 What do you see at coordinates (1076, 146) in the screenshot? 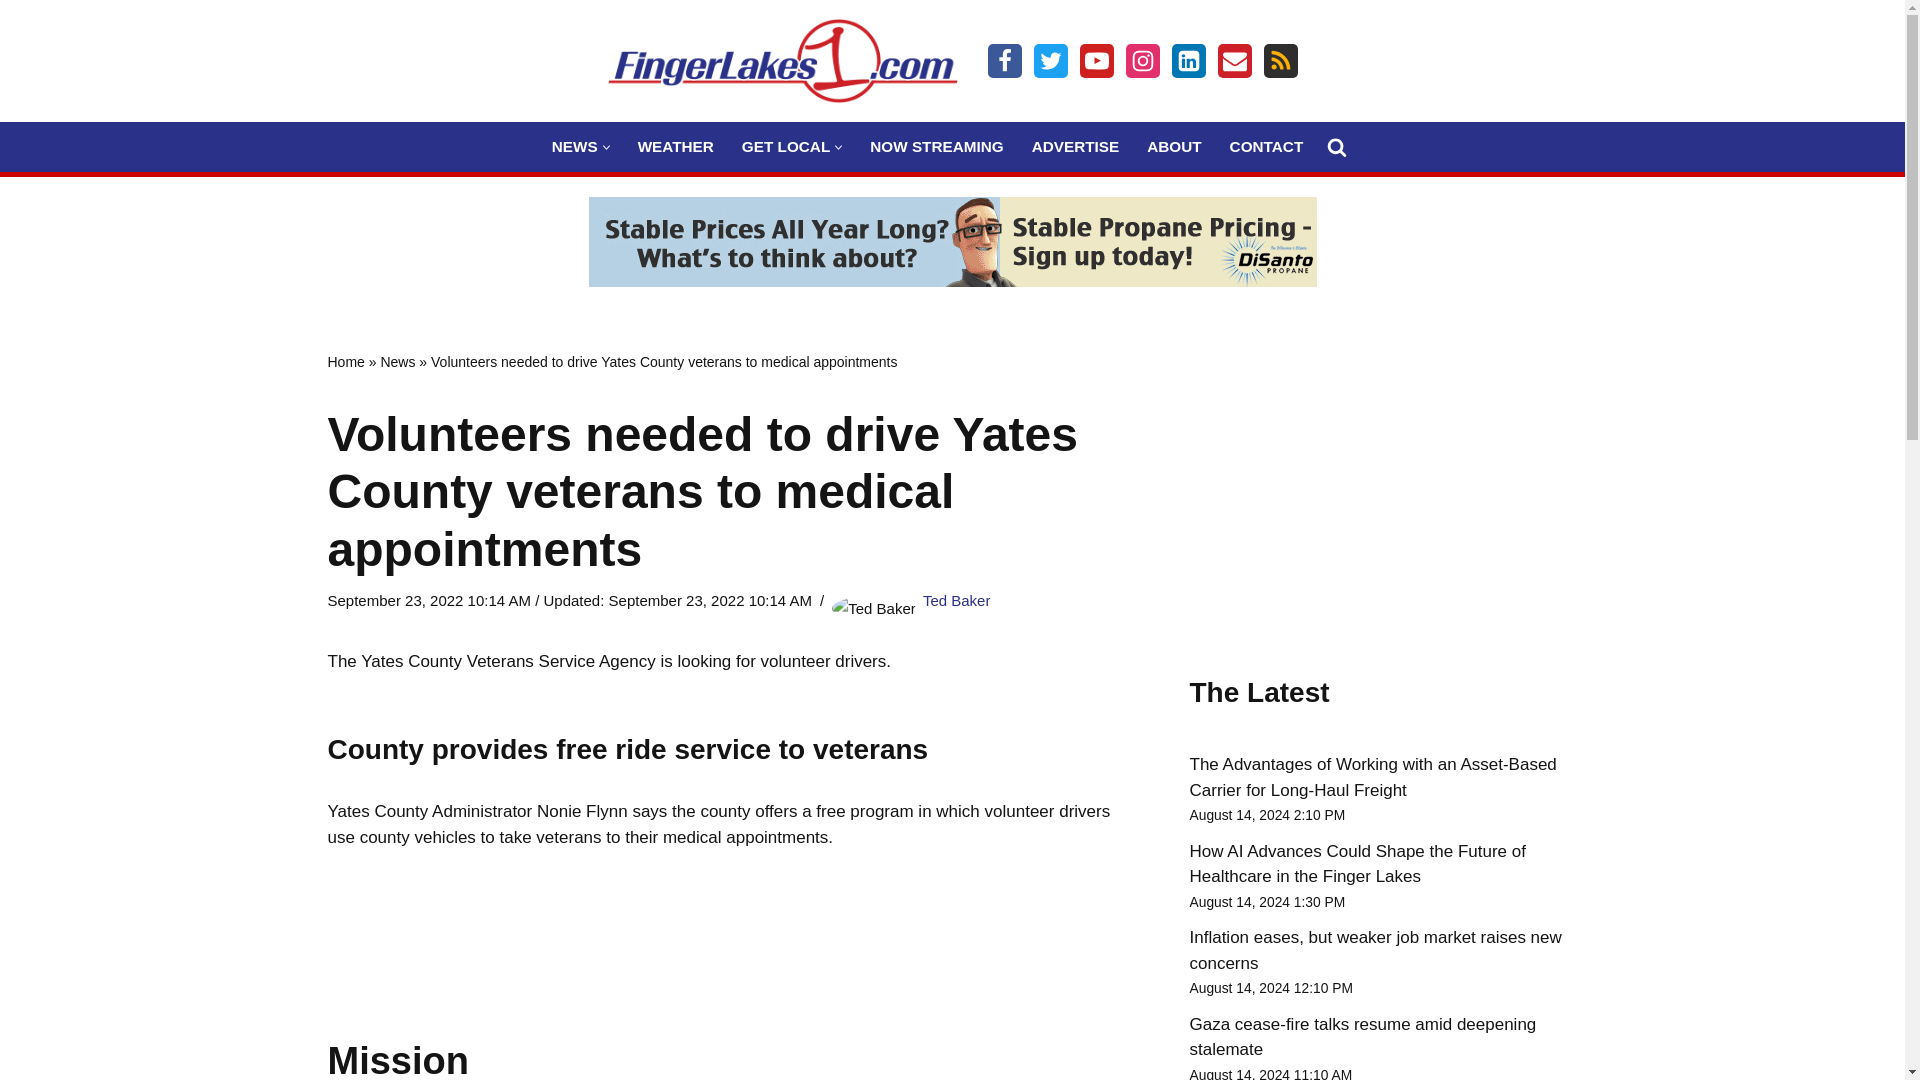
I see `ADVERTISE` at bounding box center [1076, 146].